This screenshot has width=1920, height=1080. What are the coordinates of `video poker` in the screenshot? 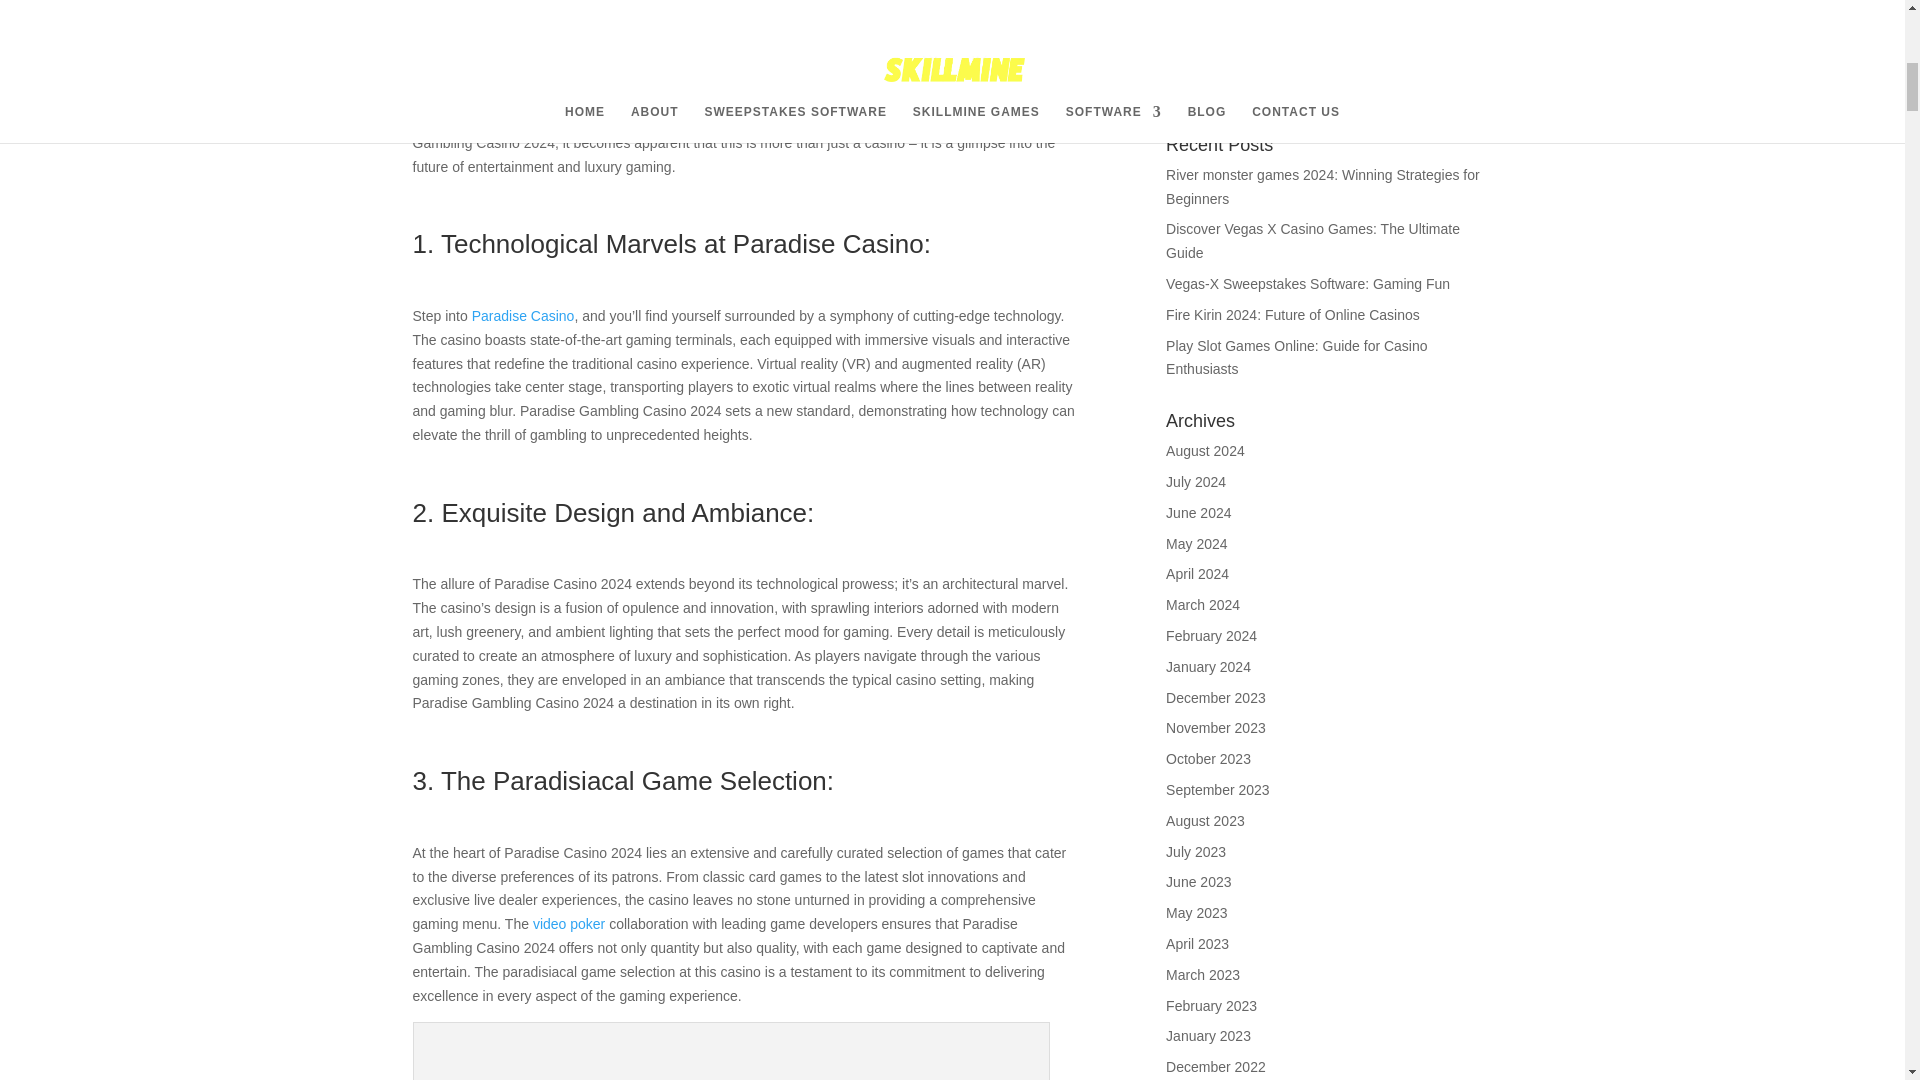 It's located at (568, 924).